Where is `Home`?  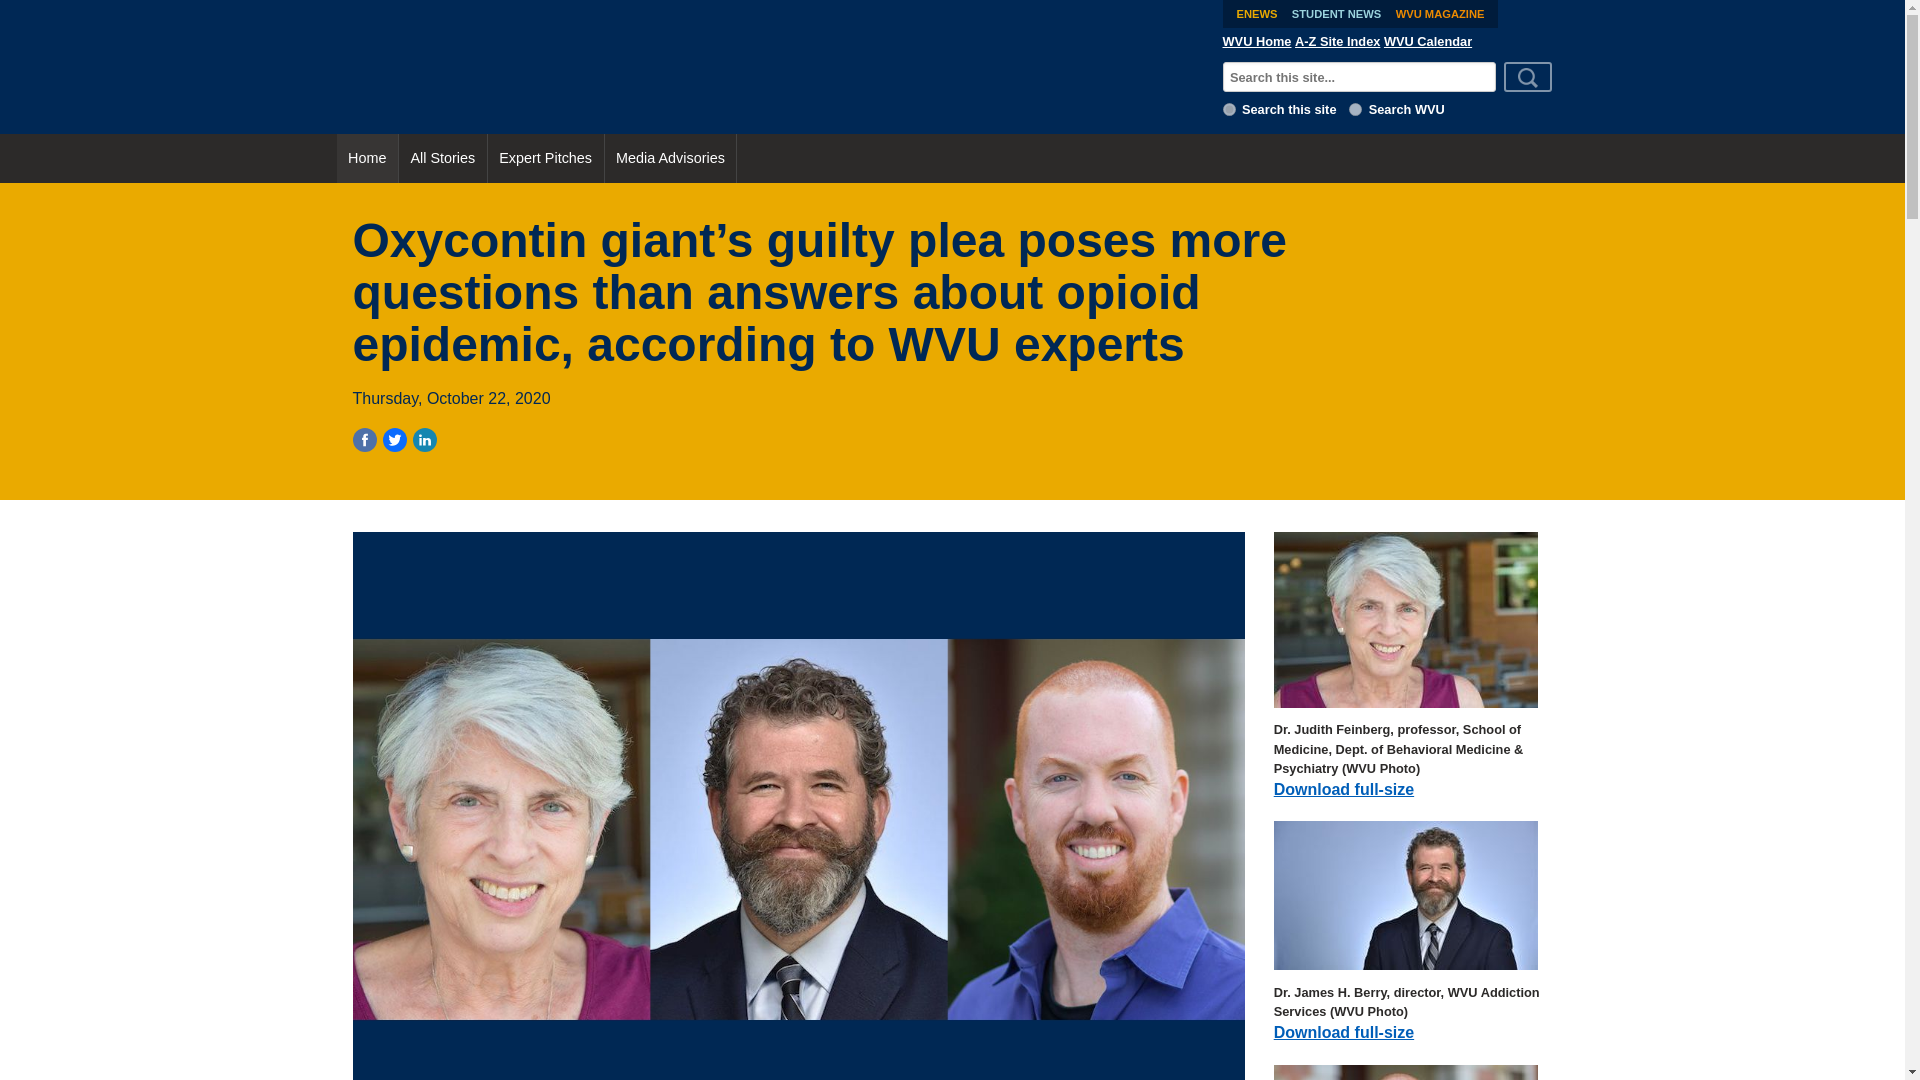 Home is located at coordinates (366, 158).